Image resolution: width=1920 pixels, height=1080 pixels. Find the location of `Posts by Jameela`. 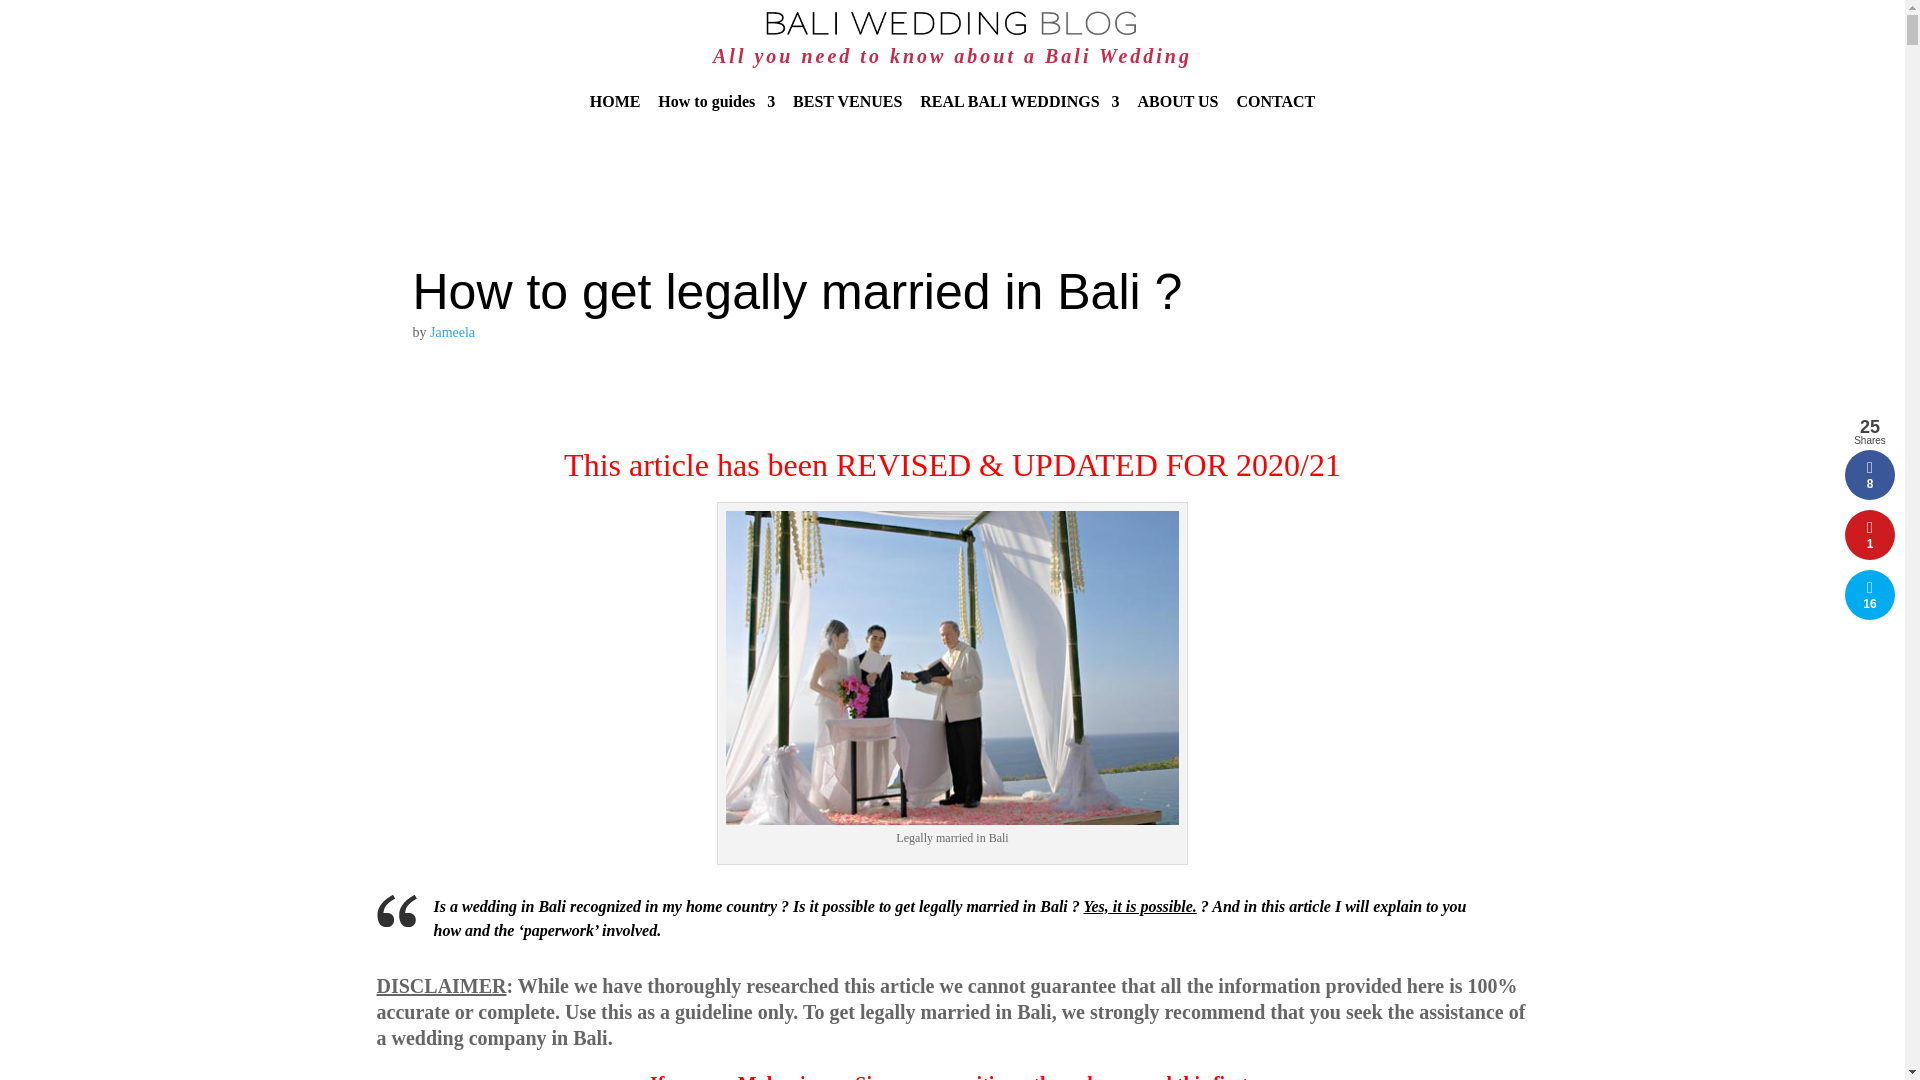

Posts by Jameela is located at coordinates (452, 332).